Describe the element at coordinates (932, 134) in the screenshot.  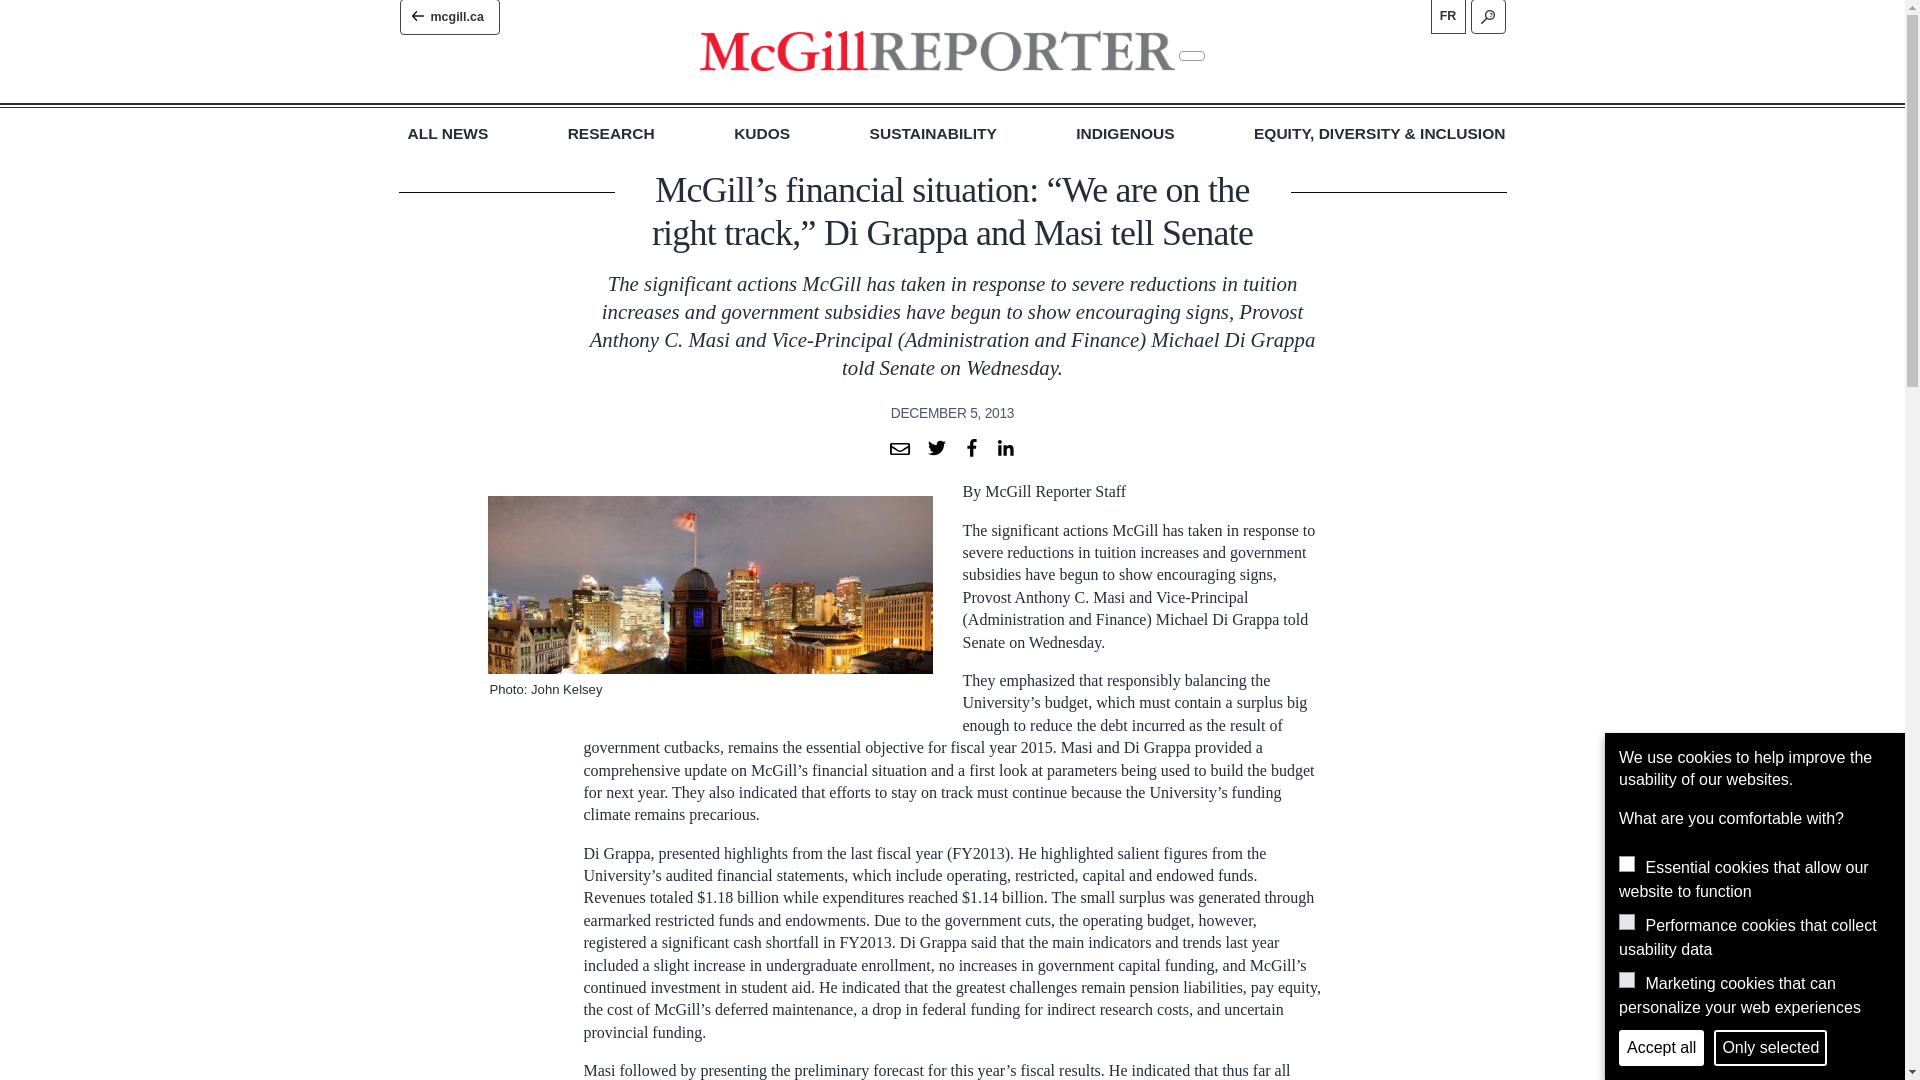
I see `SUSTAINABILITY` at that location.